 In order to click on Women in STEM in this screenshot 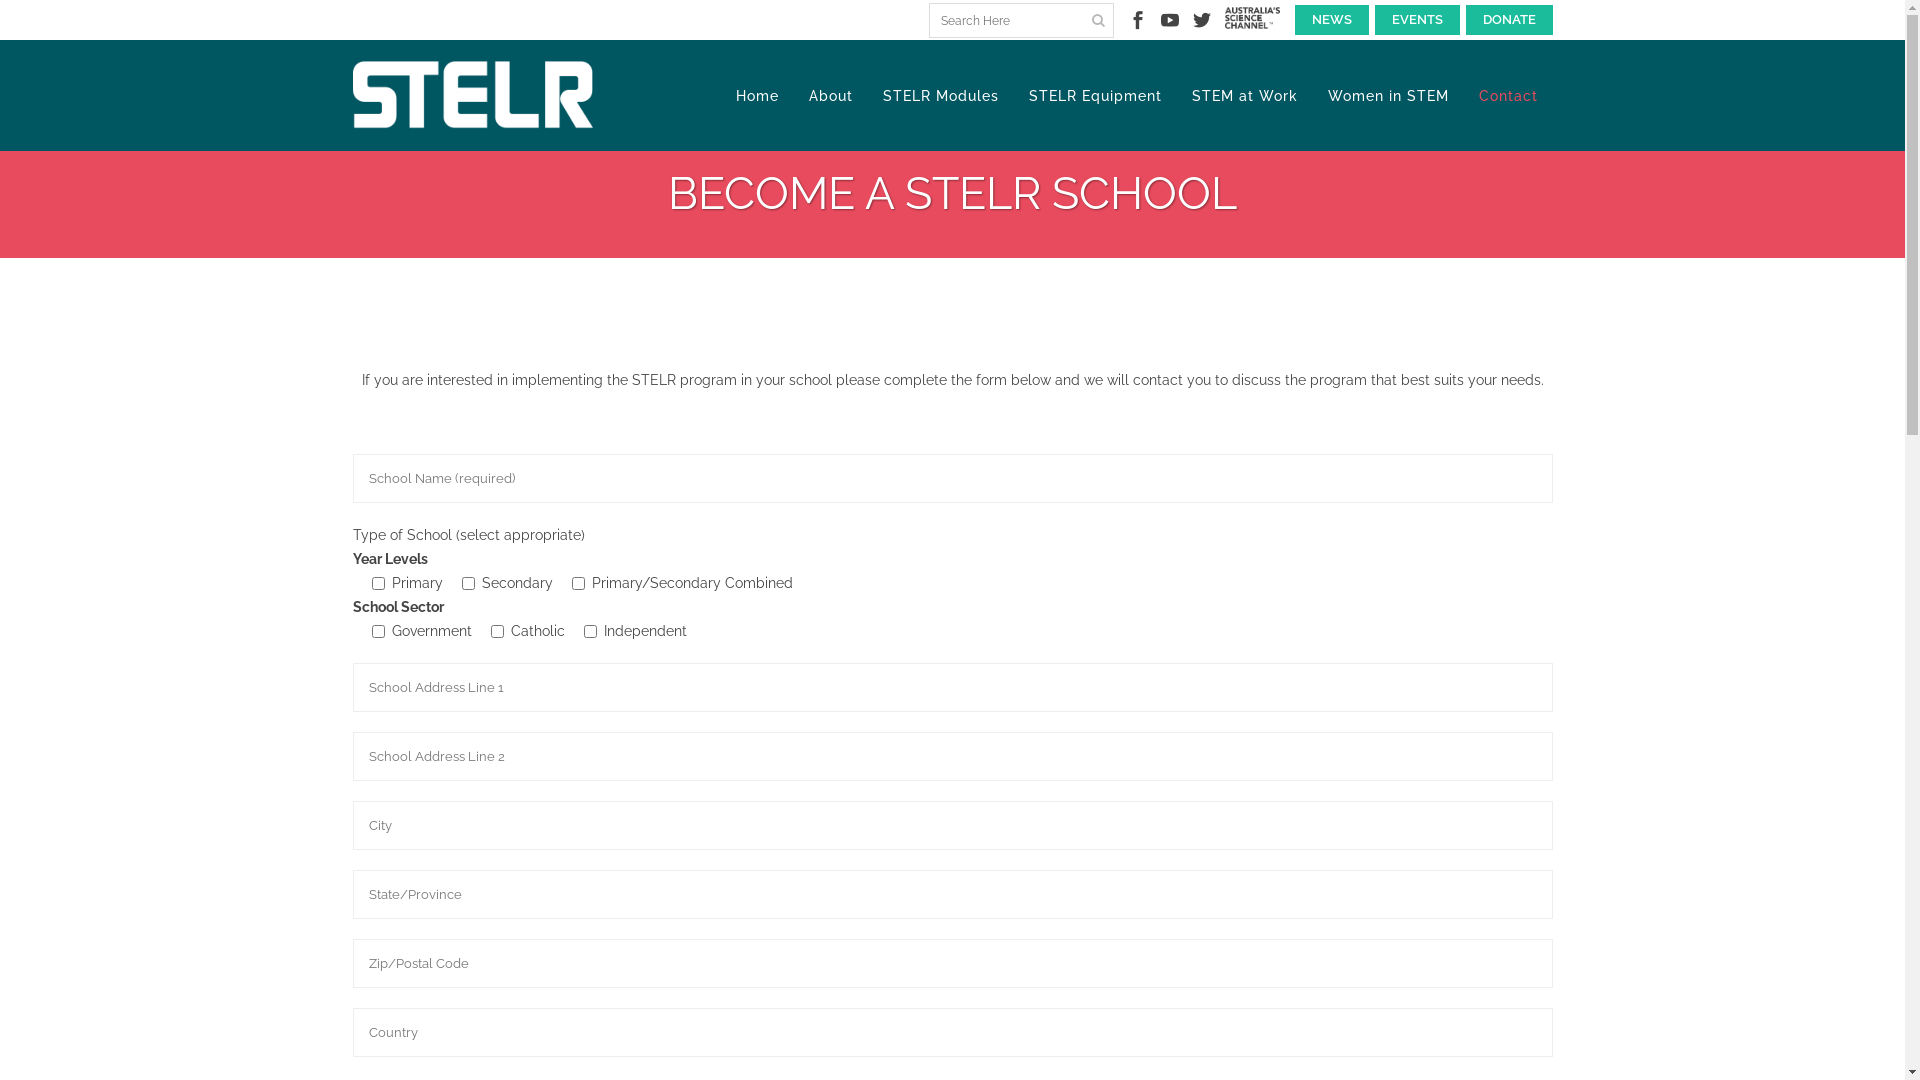, I will do `click(1388, 96)`.